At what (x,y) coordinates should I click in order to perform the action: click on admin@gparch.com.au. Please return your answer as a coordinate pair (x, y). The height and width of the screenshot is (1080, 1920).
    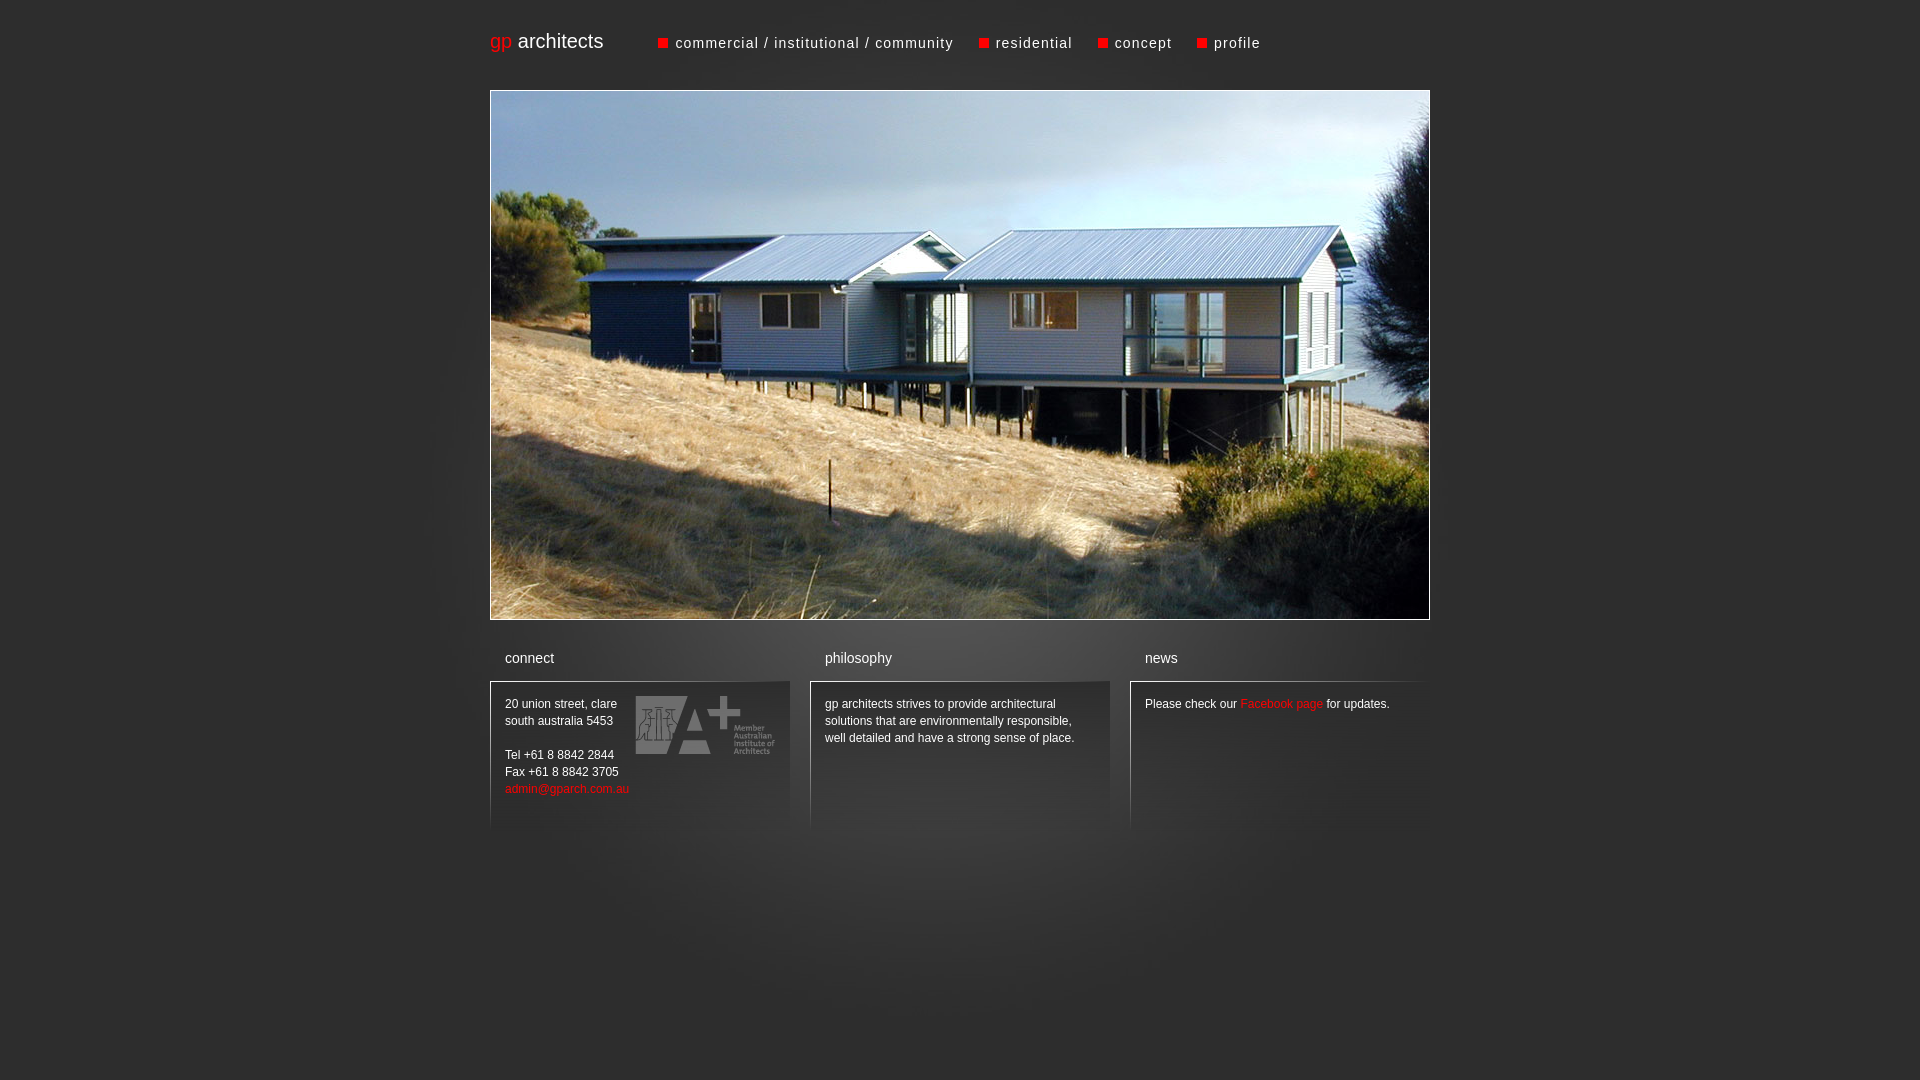
    Looking at the image, I should click on (566, 789).